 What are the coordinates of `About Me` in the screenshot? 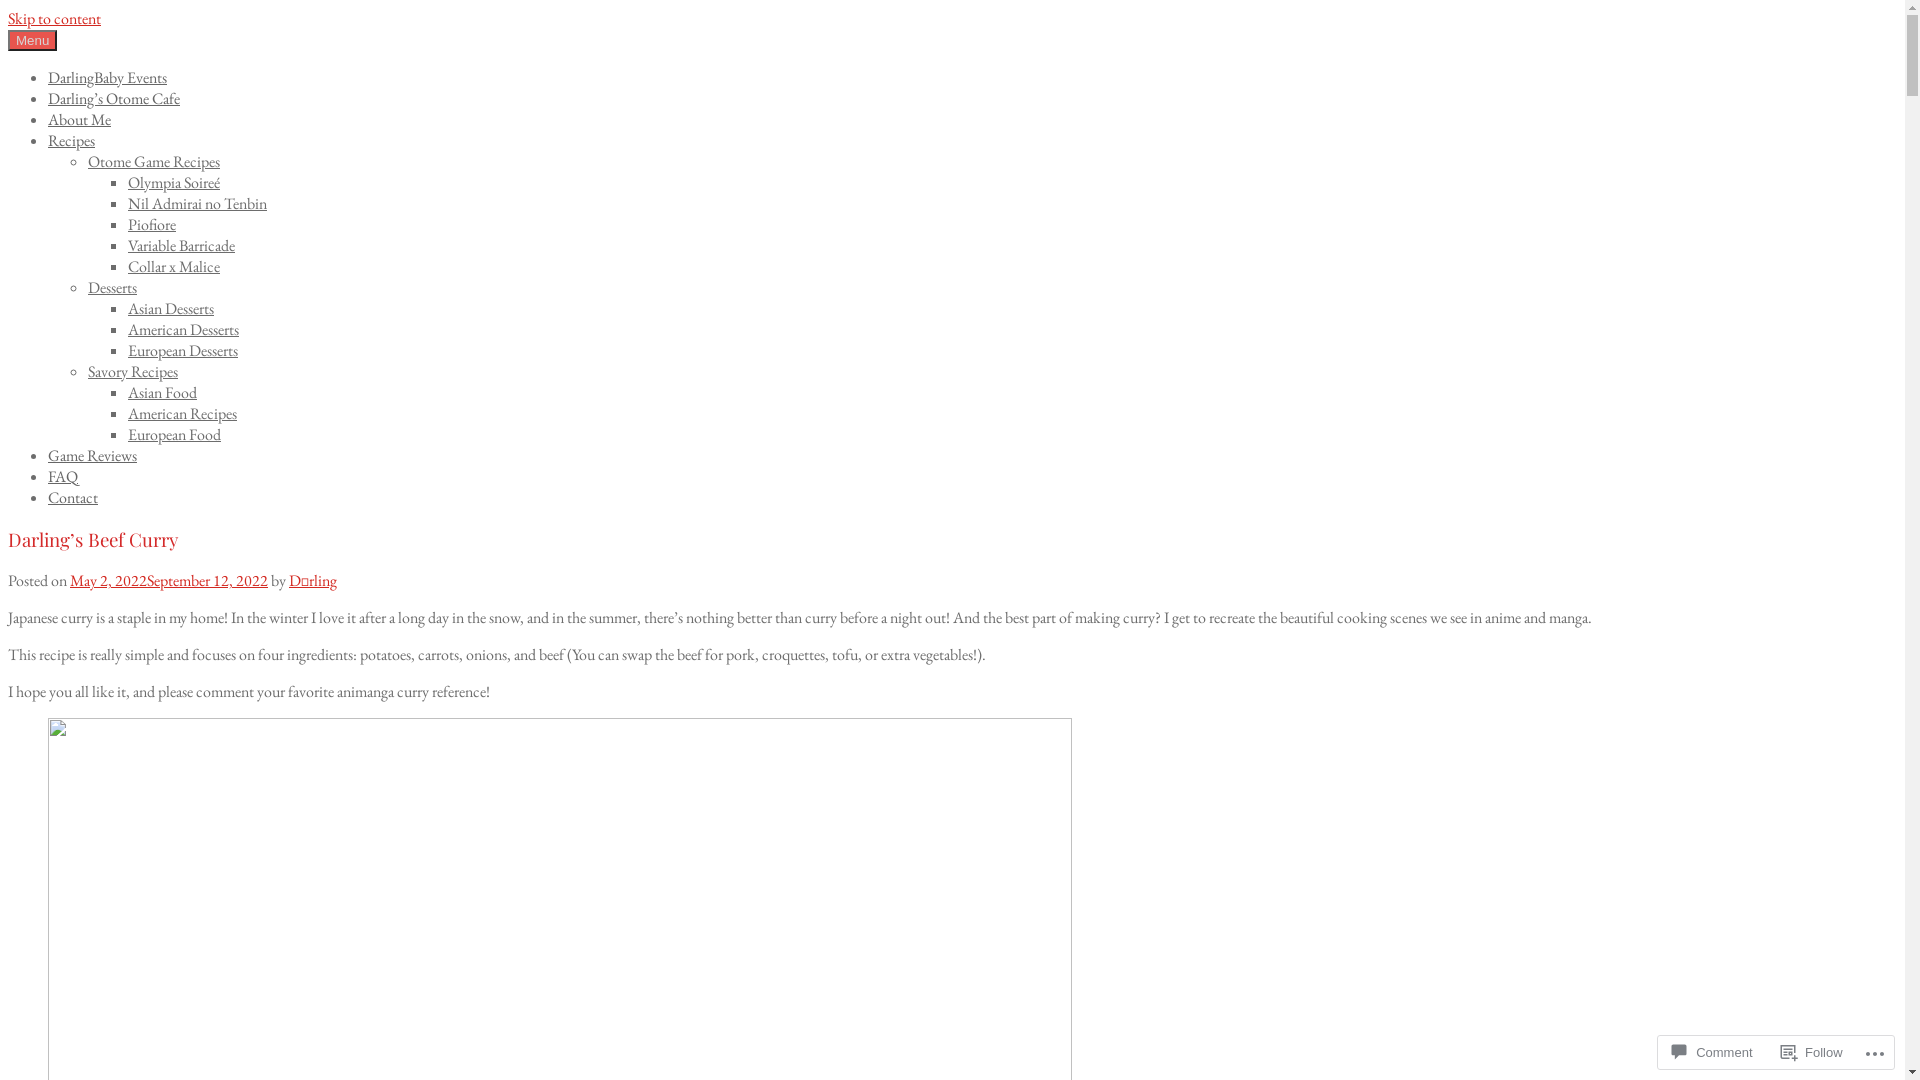 It's located at (80, 120).